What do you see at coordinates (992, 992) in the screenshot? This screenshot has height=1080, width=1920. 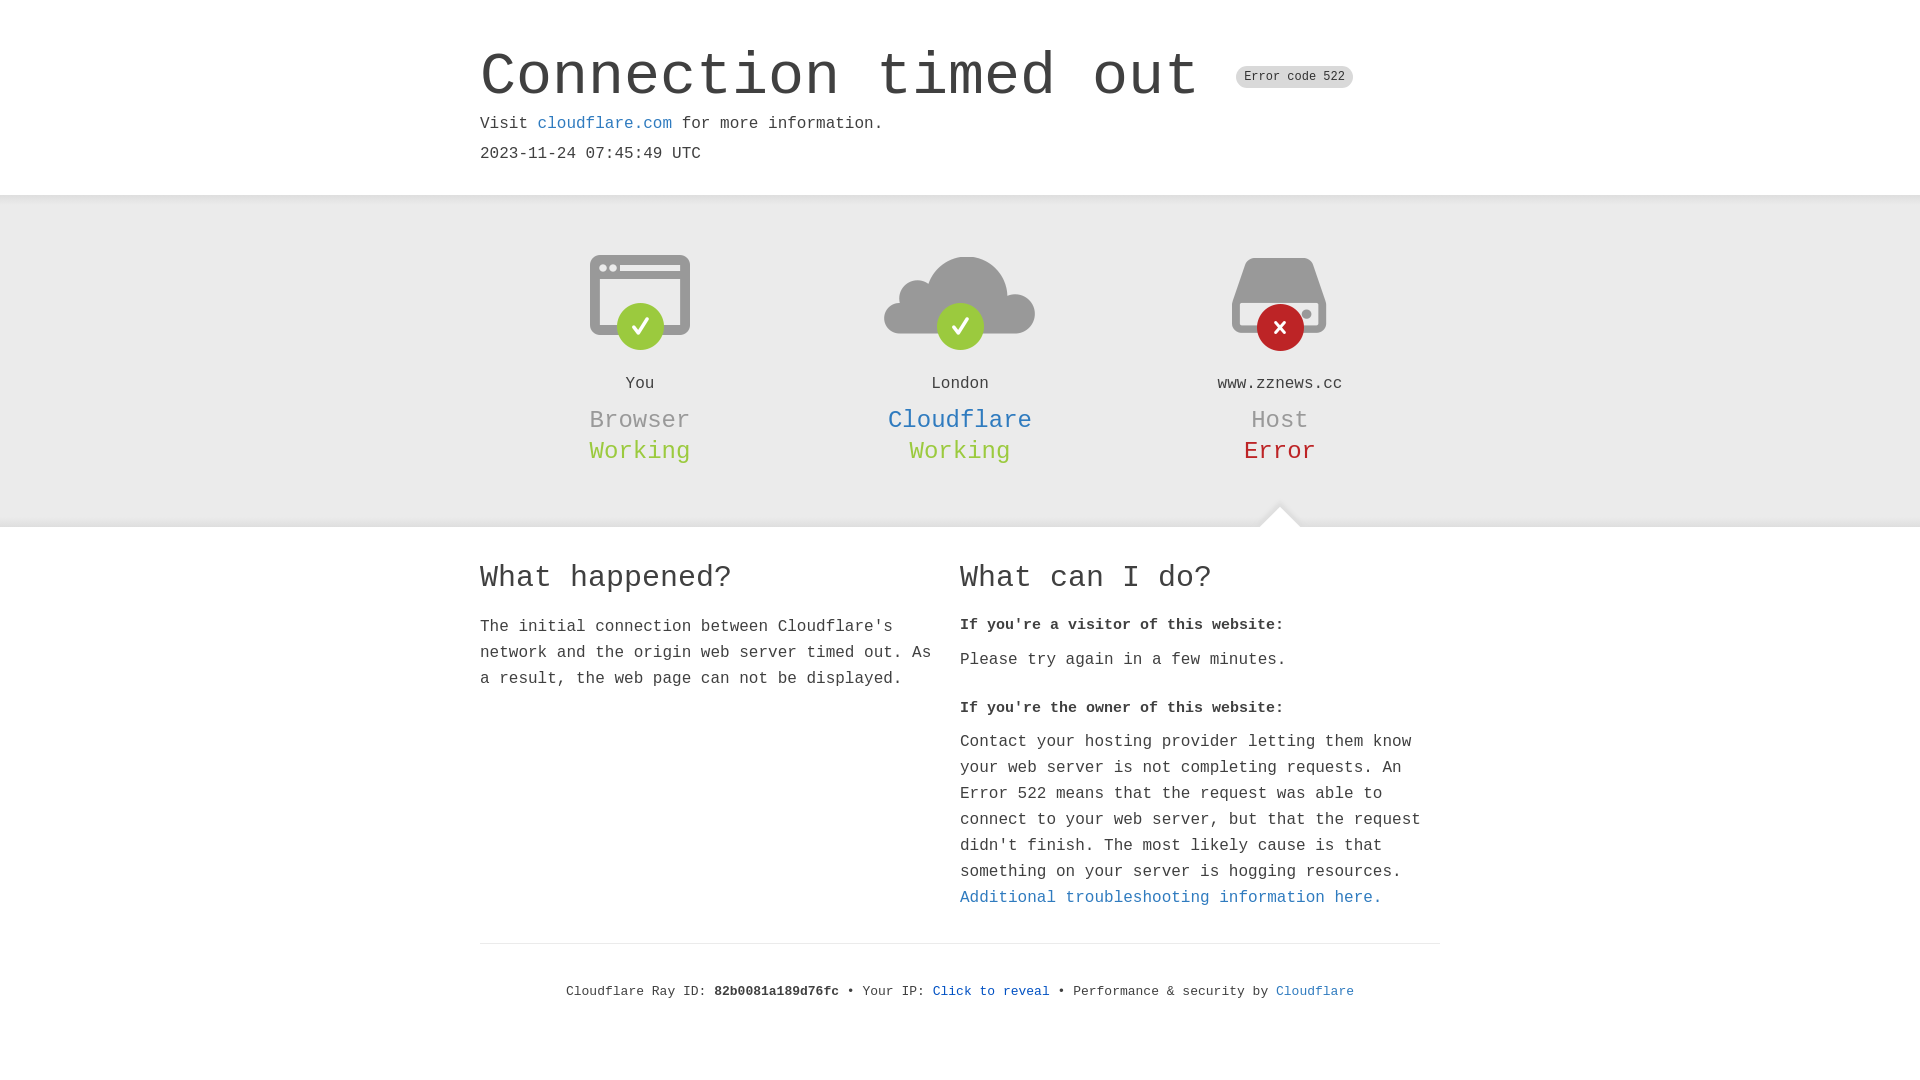 I see `Click to reveal` at bounding box center [992, 992].